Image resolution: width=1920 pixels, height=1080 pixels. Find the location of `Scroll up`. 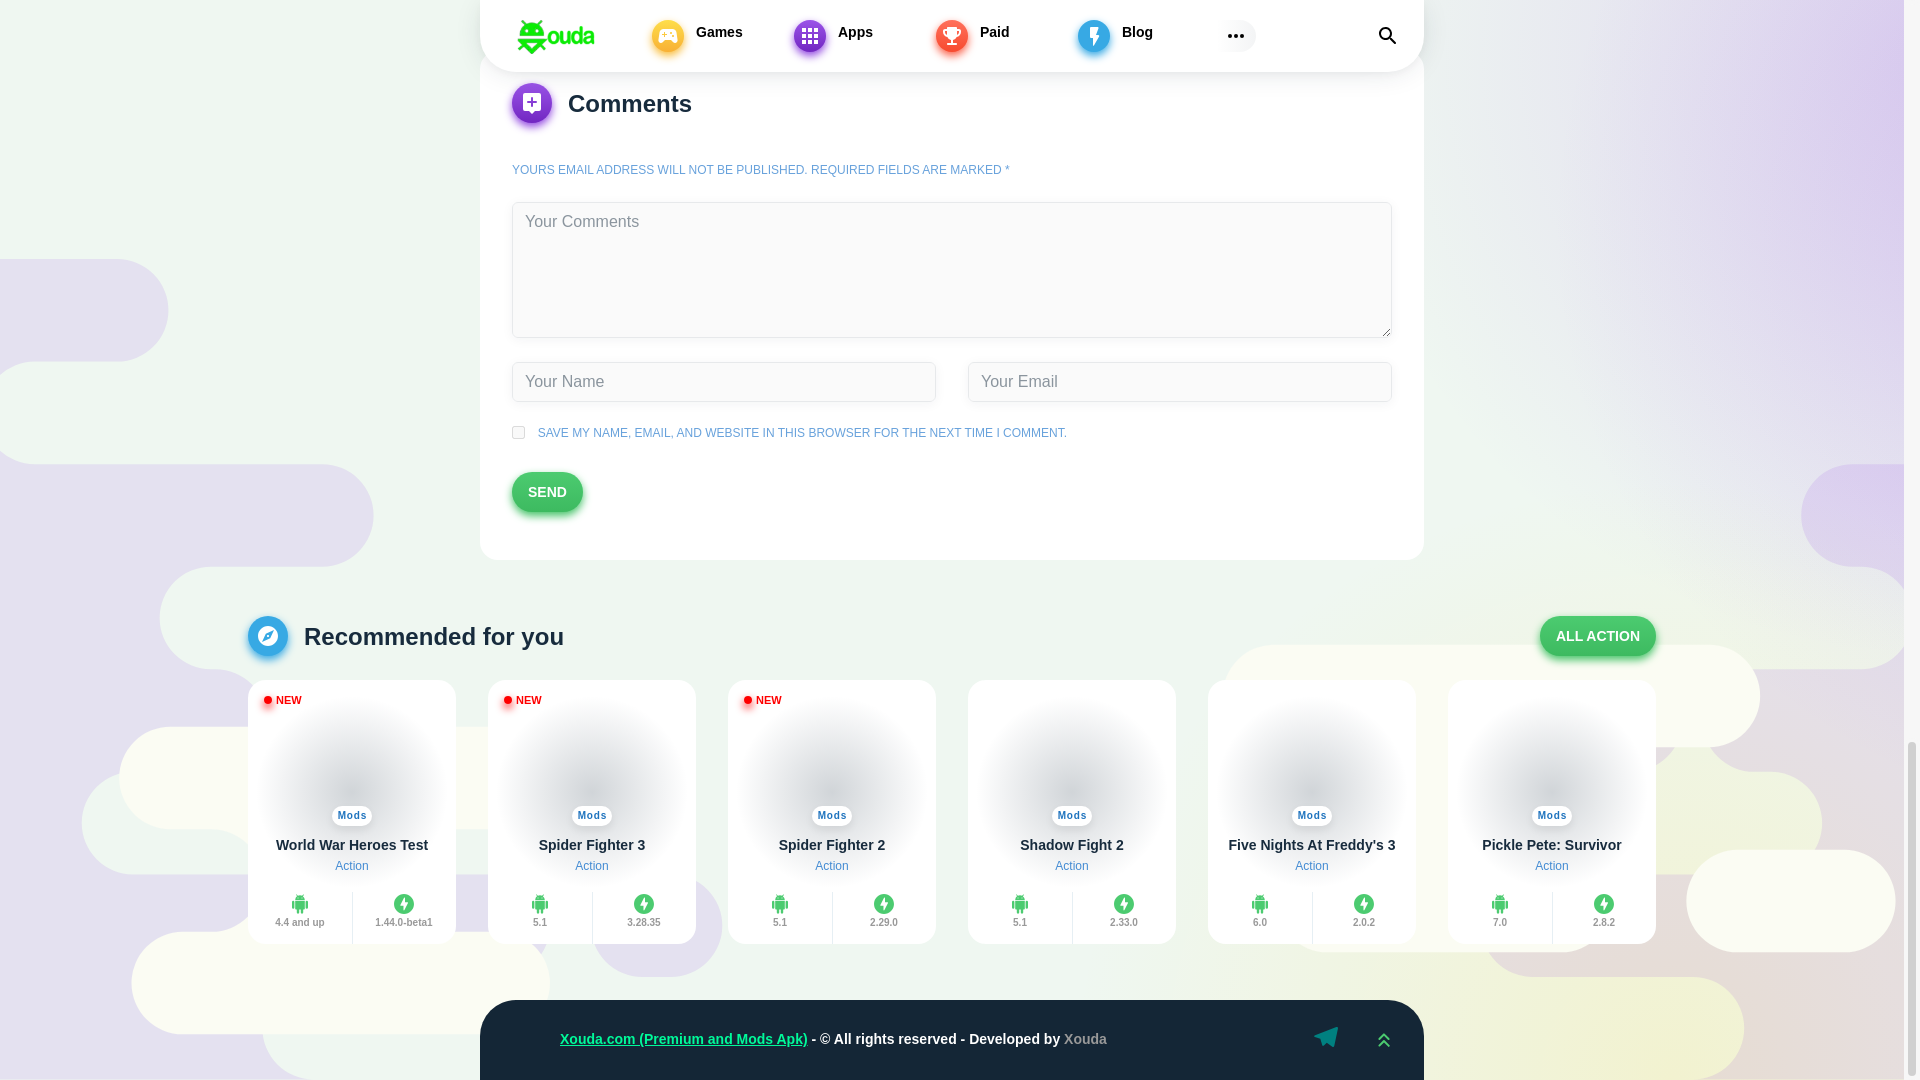

Scroll up is located at coordinates (1383, 1040).